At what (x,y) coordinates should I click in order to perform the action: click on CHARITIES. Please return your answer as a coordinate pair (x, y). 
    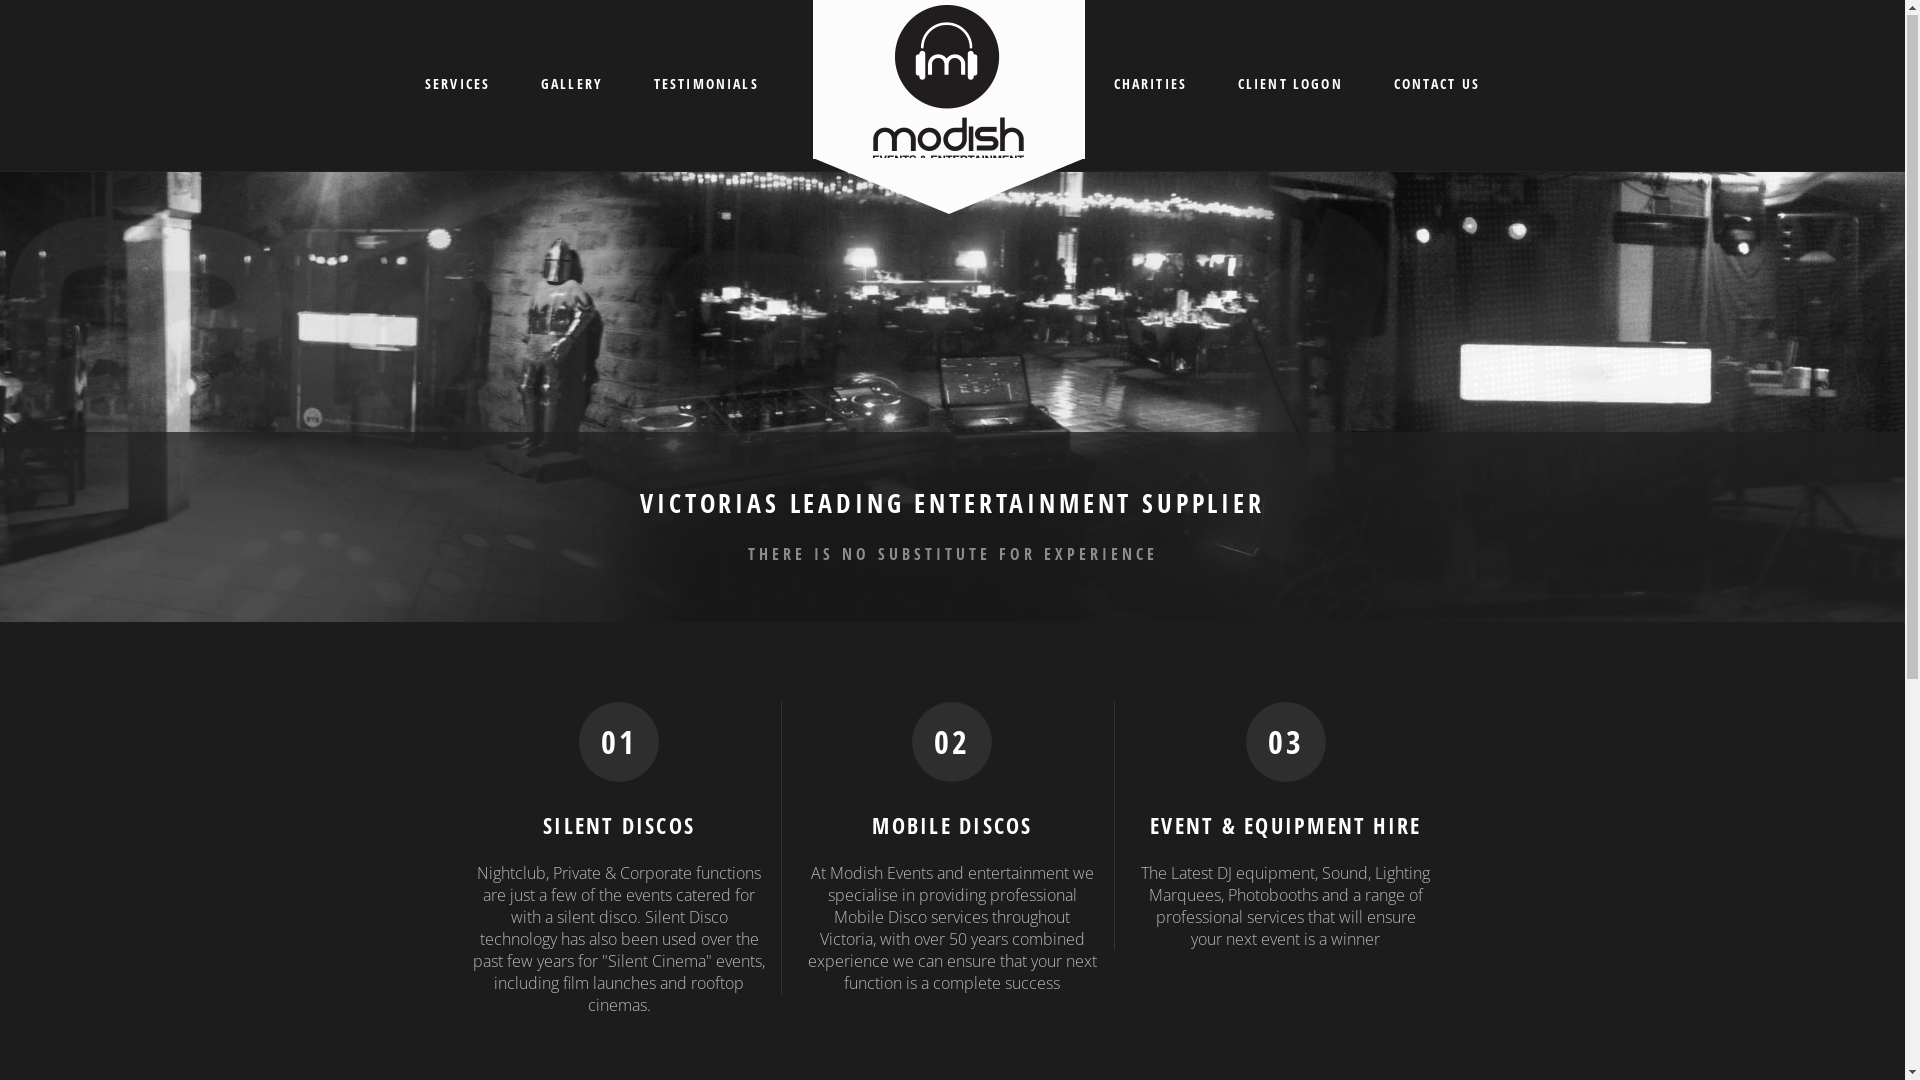
    Looking at the image, I should click on (1150, 85).